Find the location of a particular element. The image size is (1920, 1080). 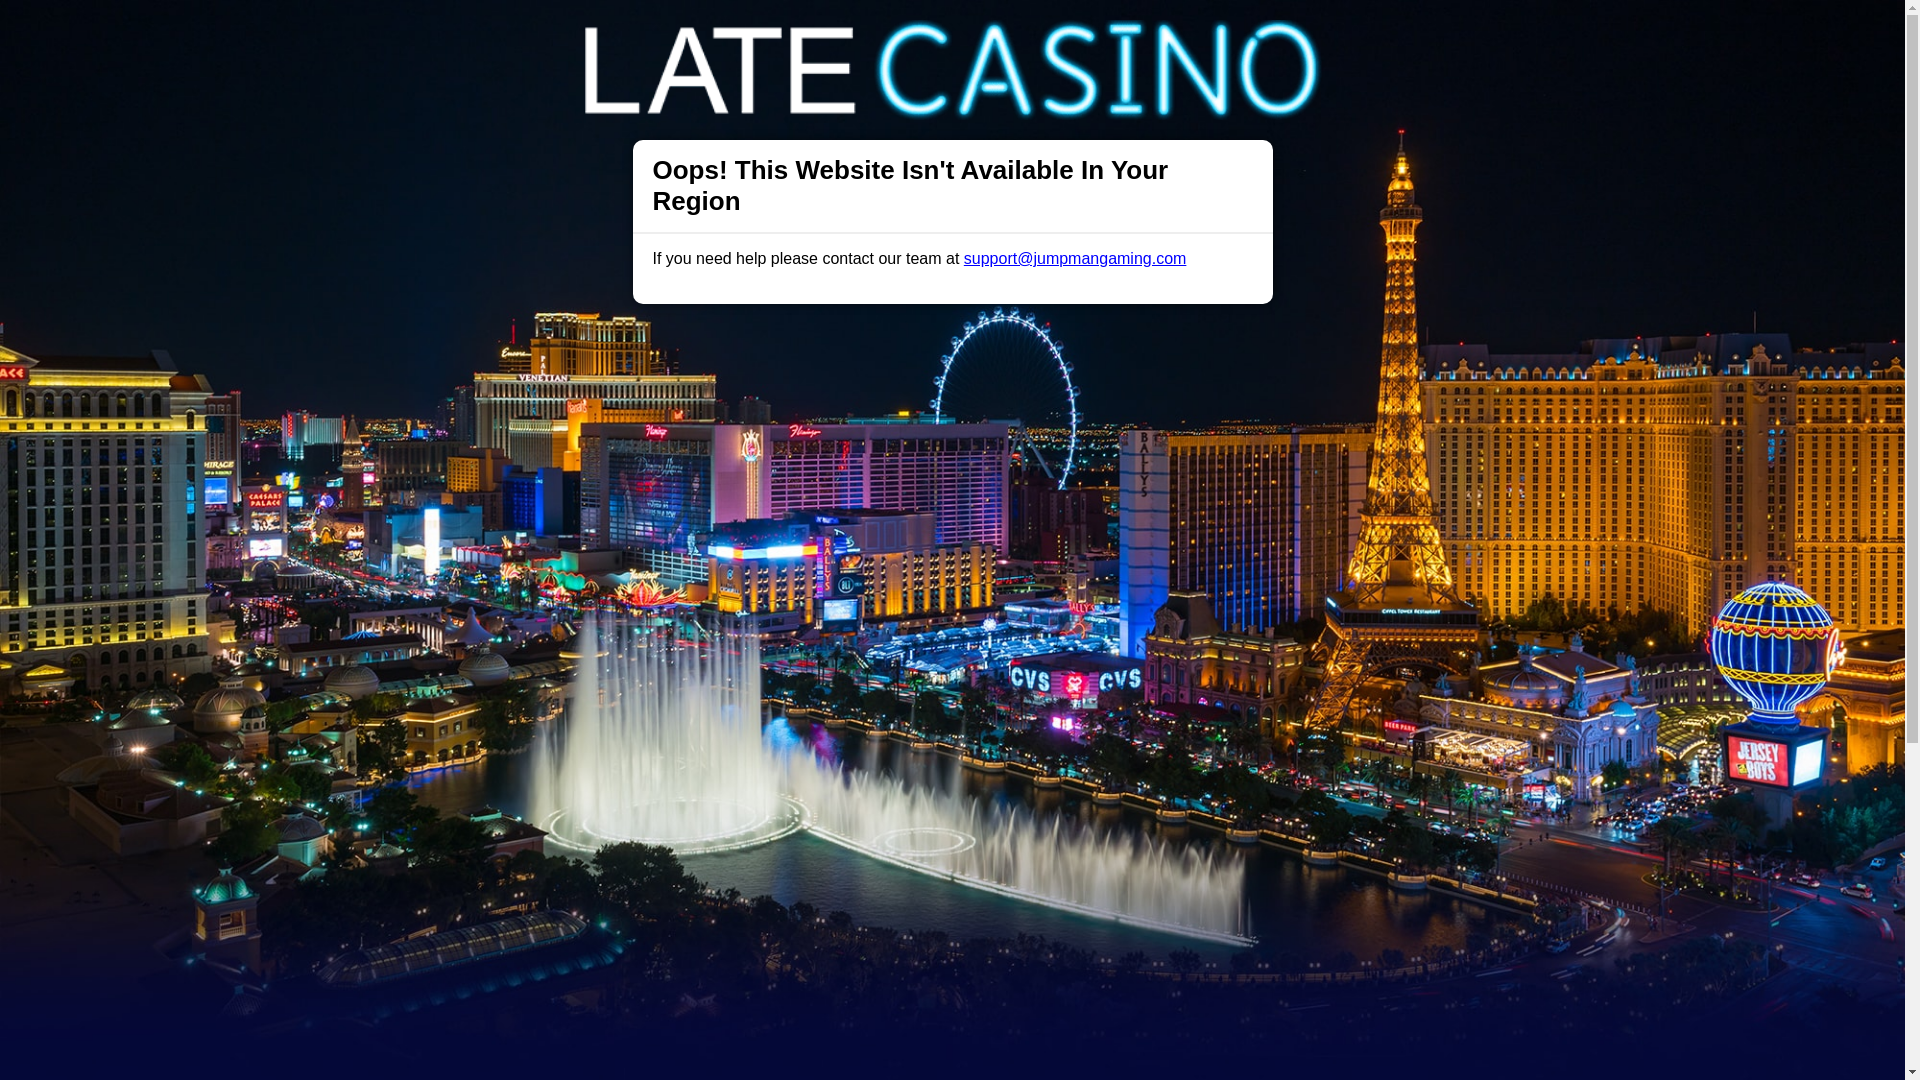

Back To All Games is located at coordinates (952, 996).